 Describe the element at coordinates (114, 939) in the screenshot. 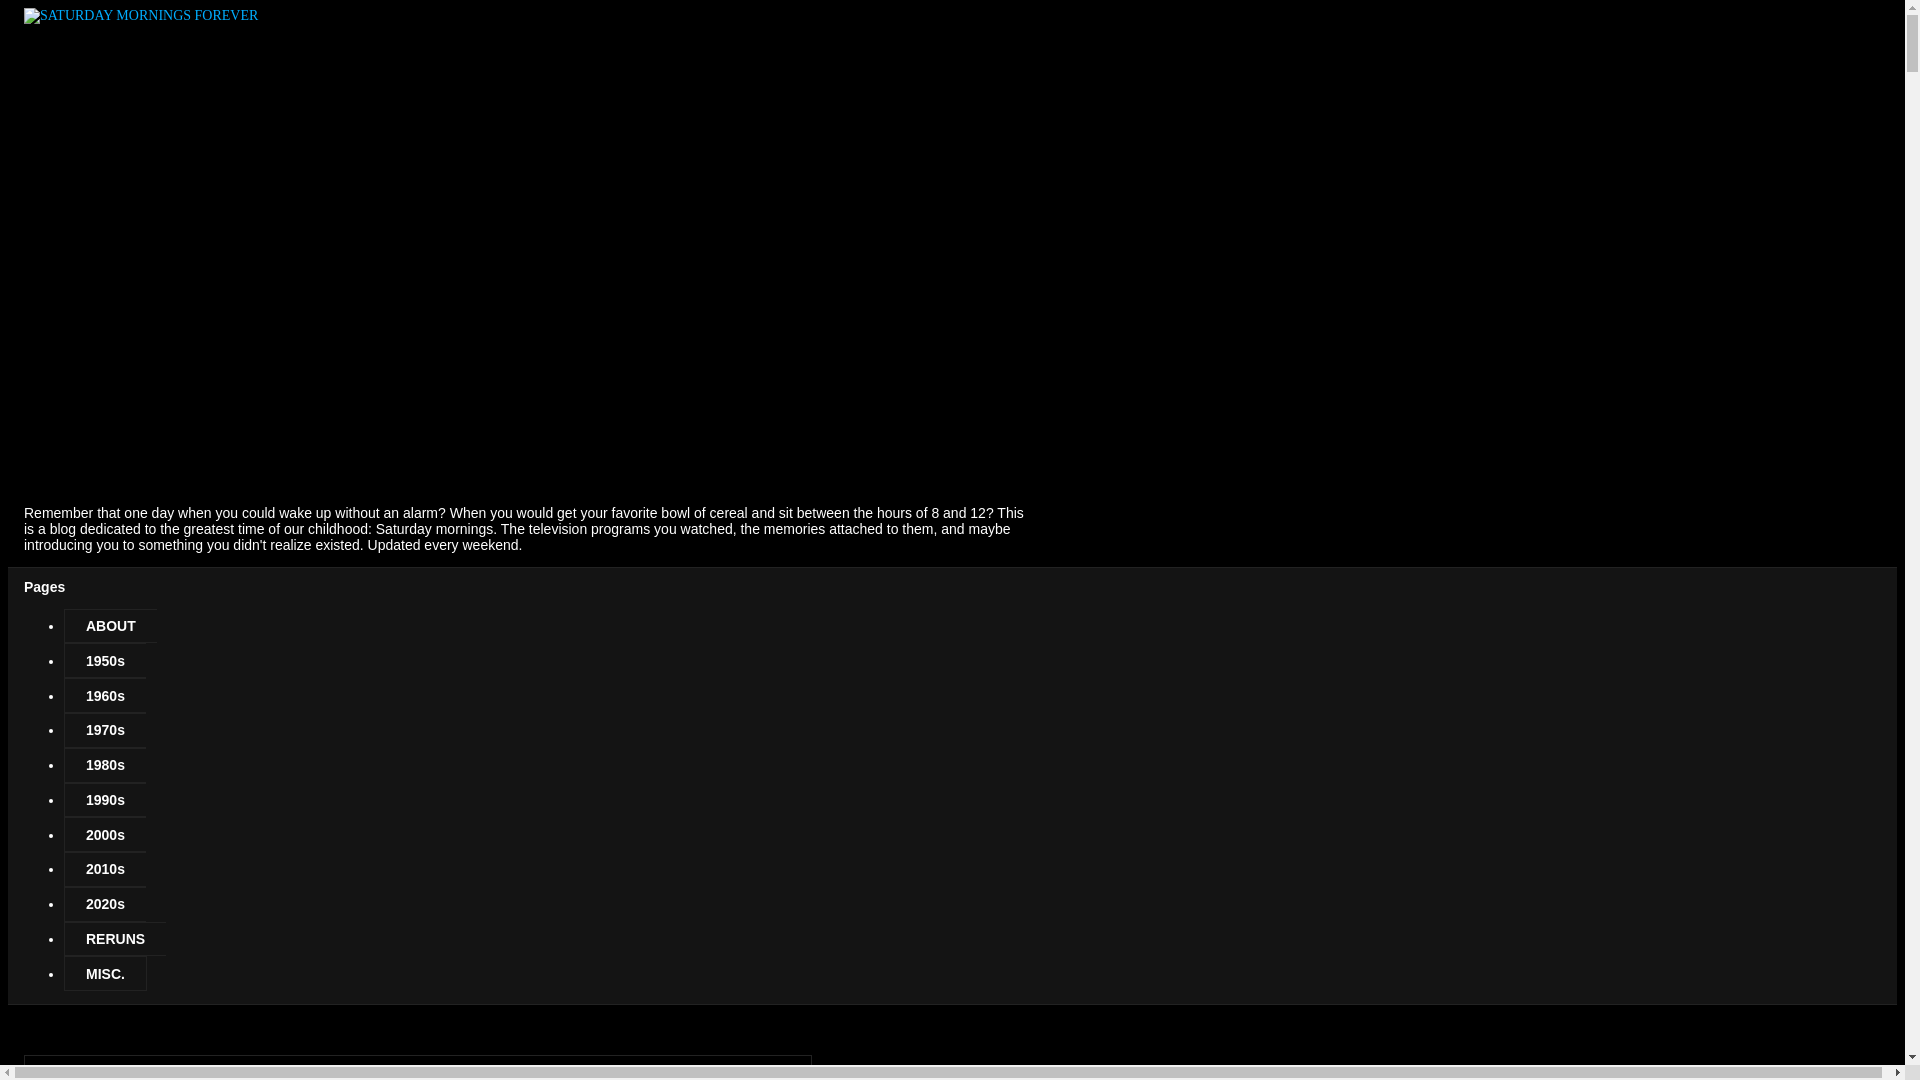

I see `RERUNS` at that location.